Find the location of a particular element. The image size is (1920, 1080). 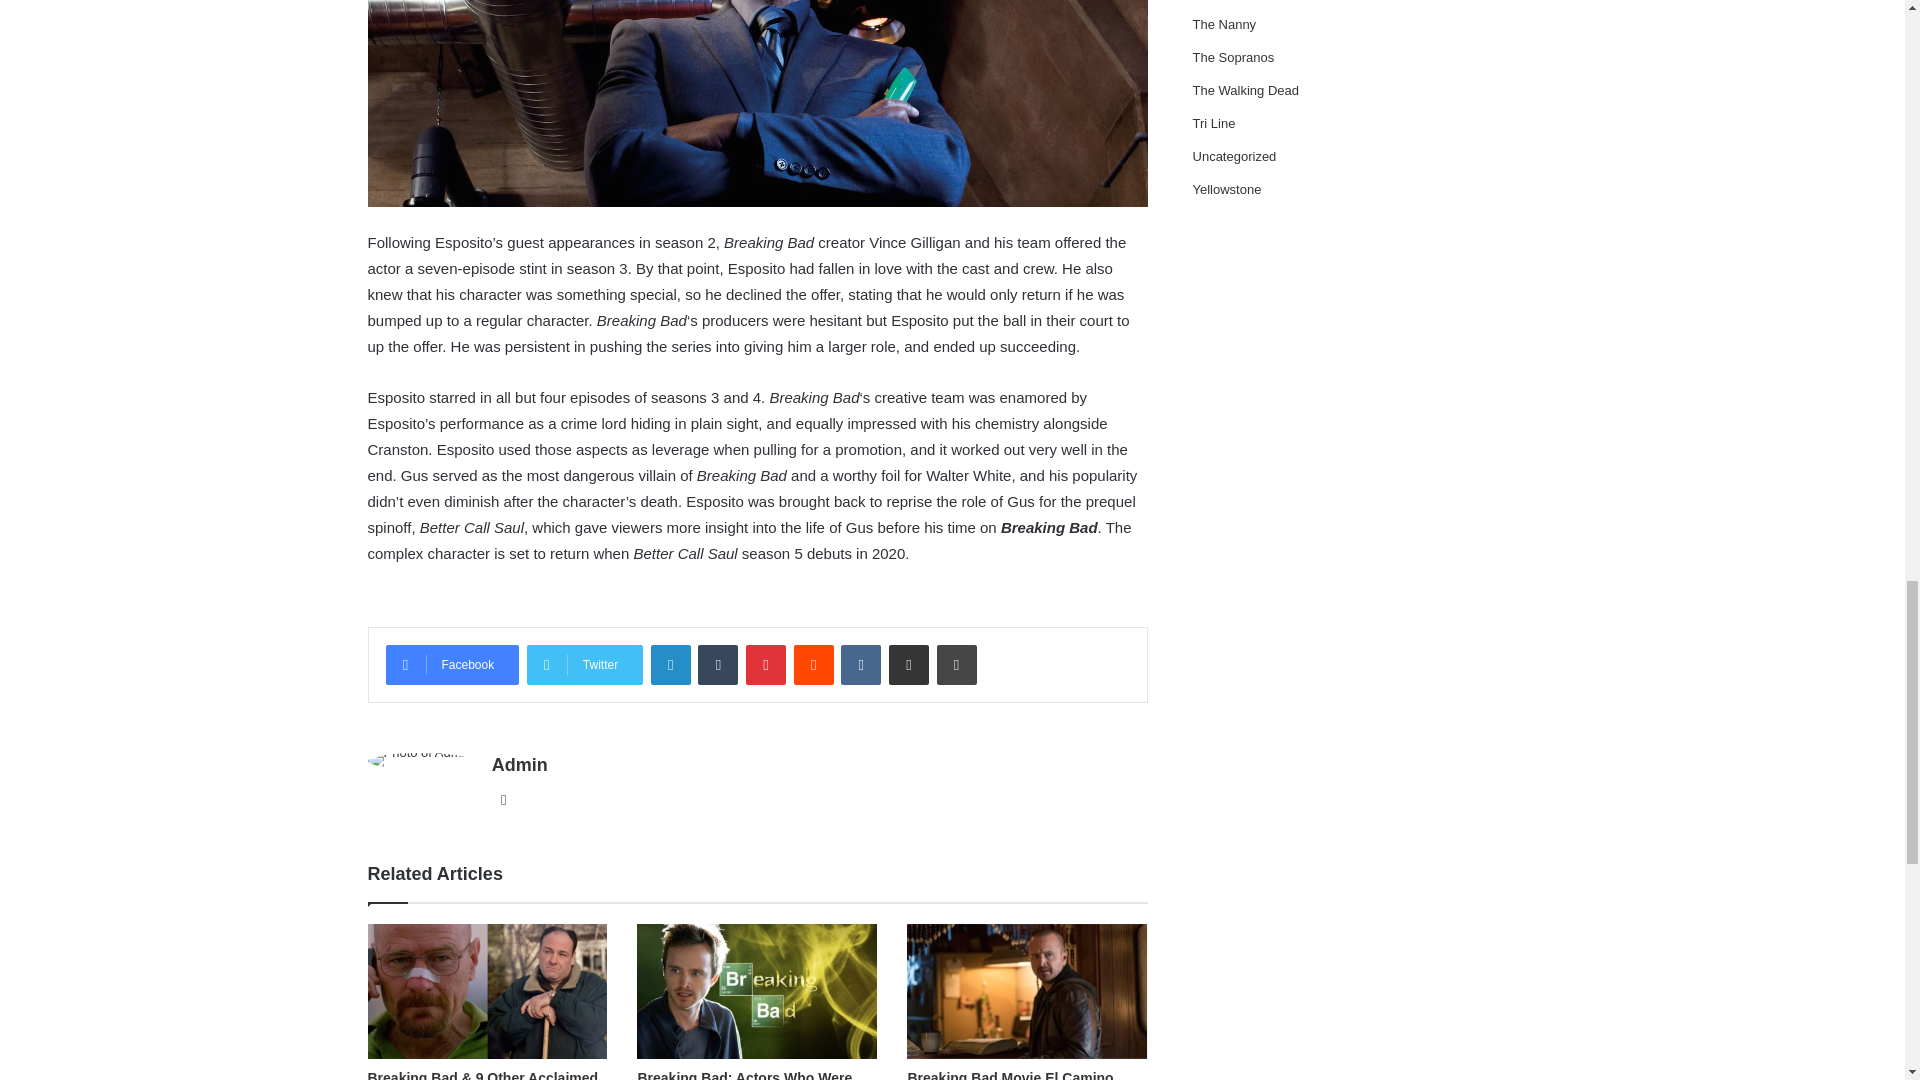

LinkedIn is located at coordinates (670, 664).